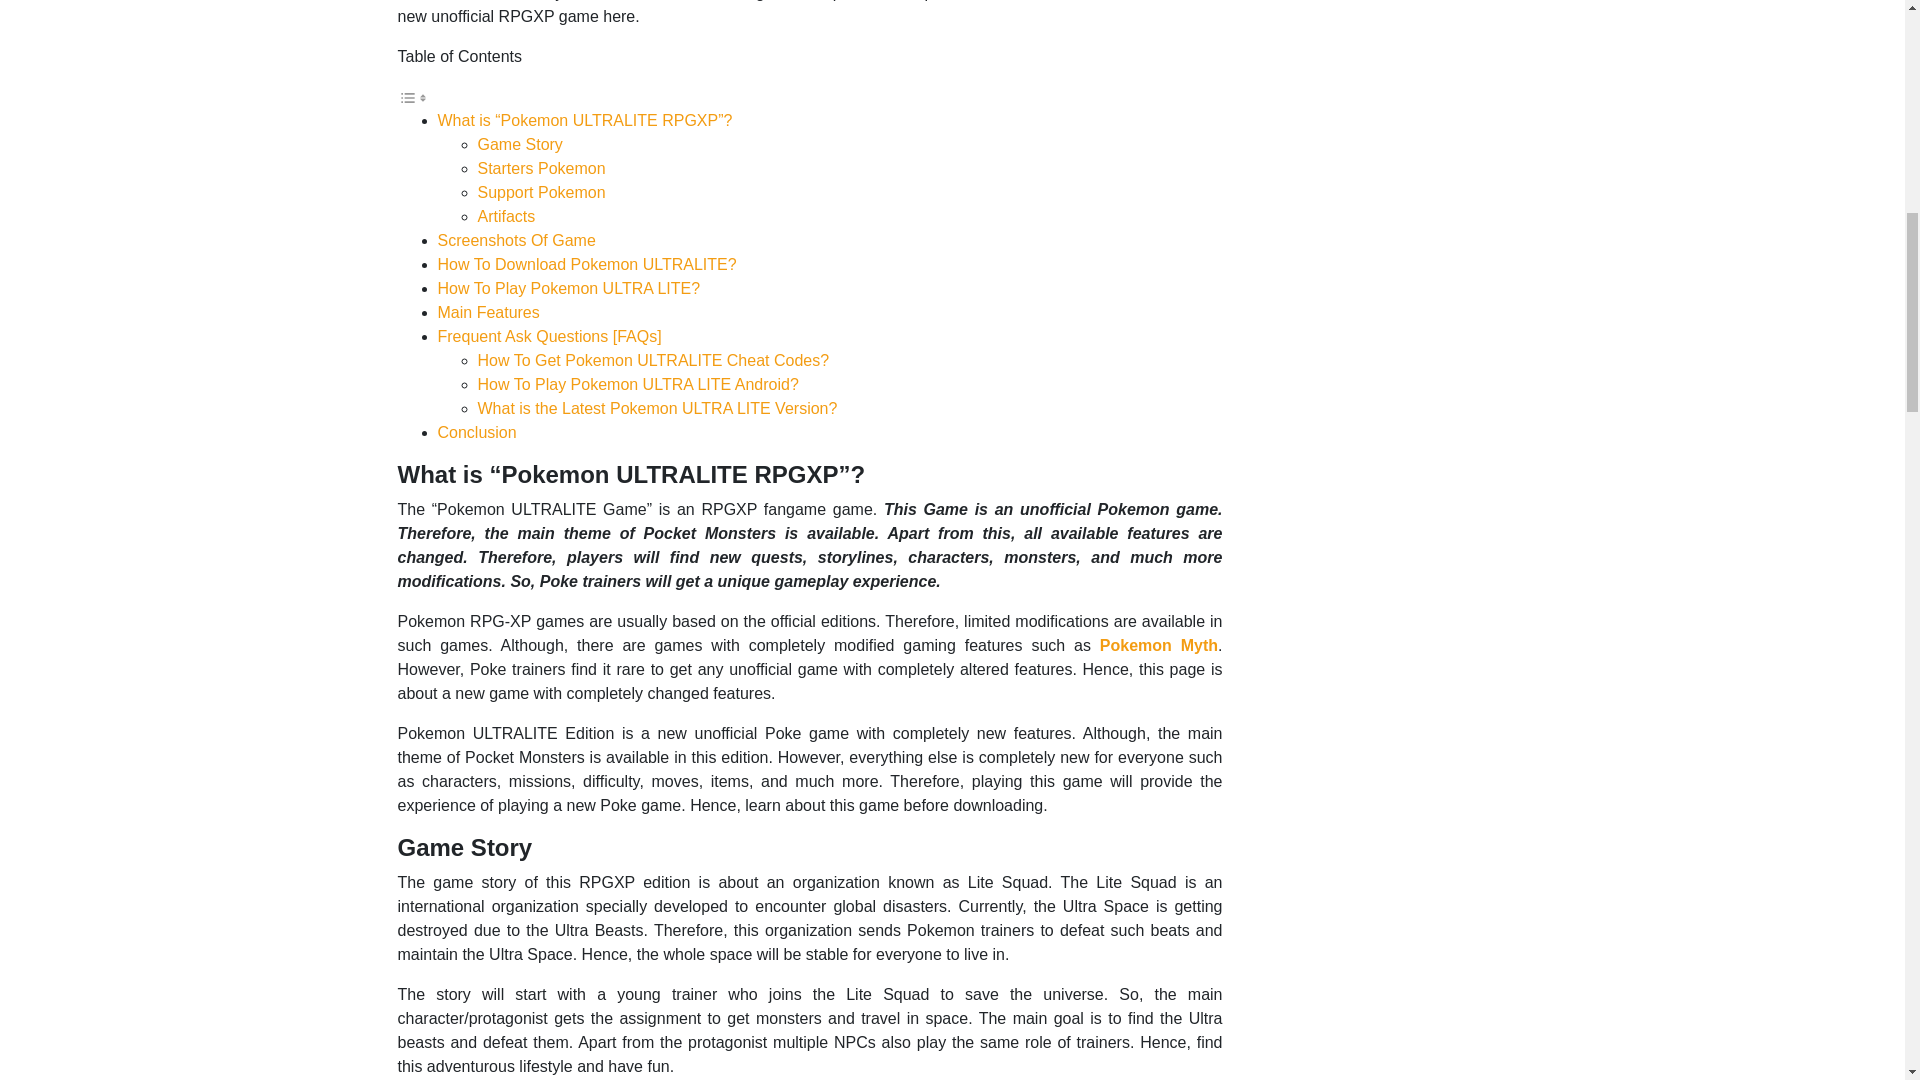  What do you see at coordinates (476, 432) in the screenshot?
I see `Conclusion` at bounding box center [476, 432].